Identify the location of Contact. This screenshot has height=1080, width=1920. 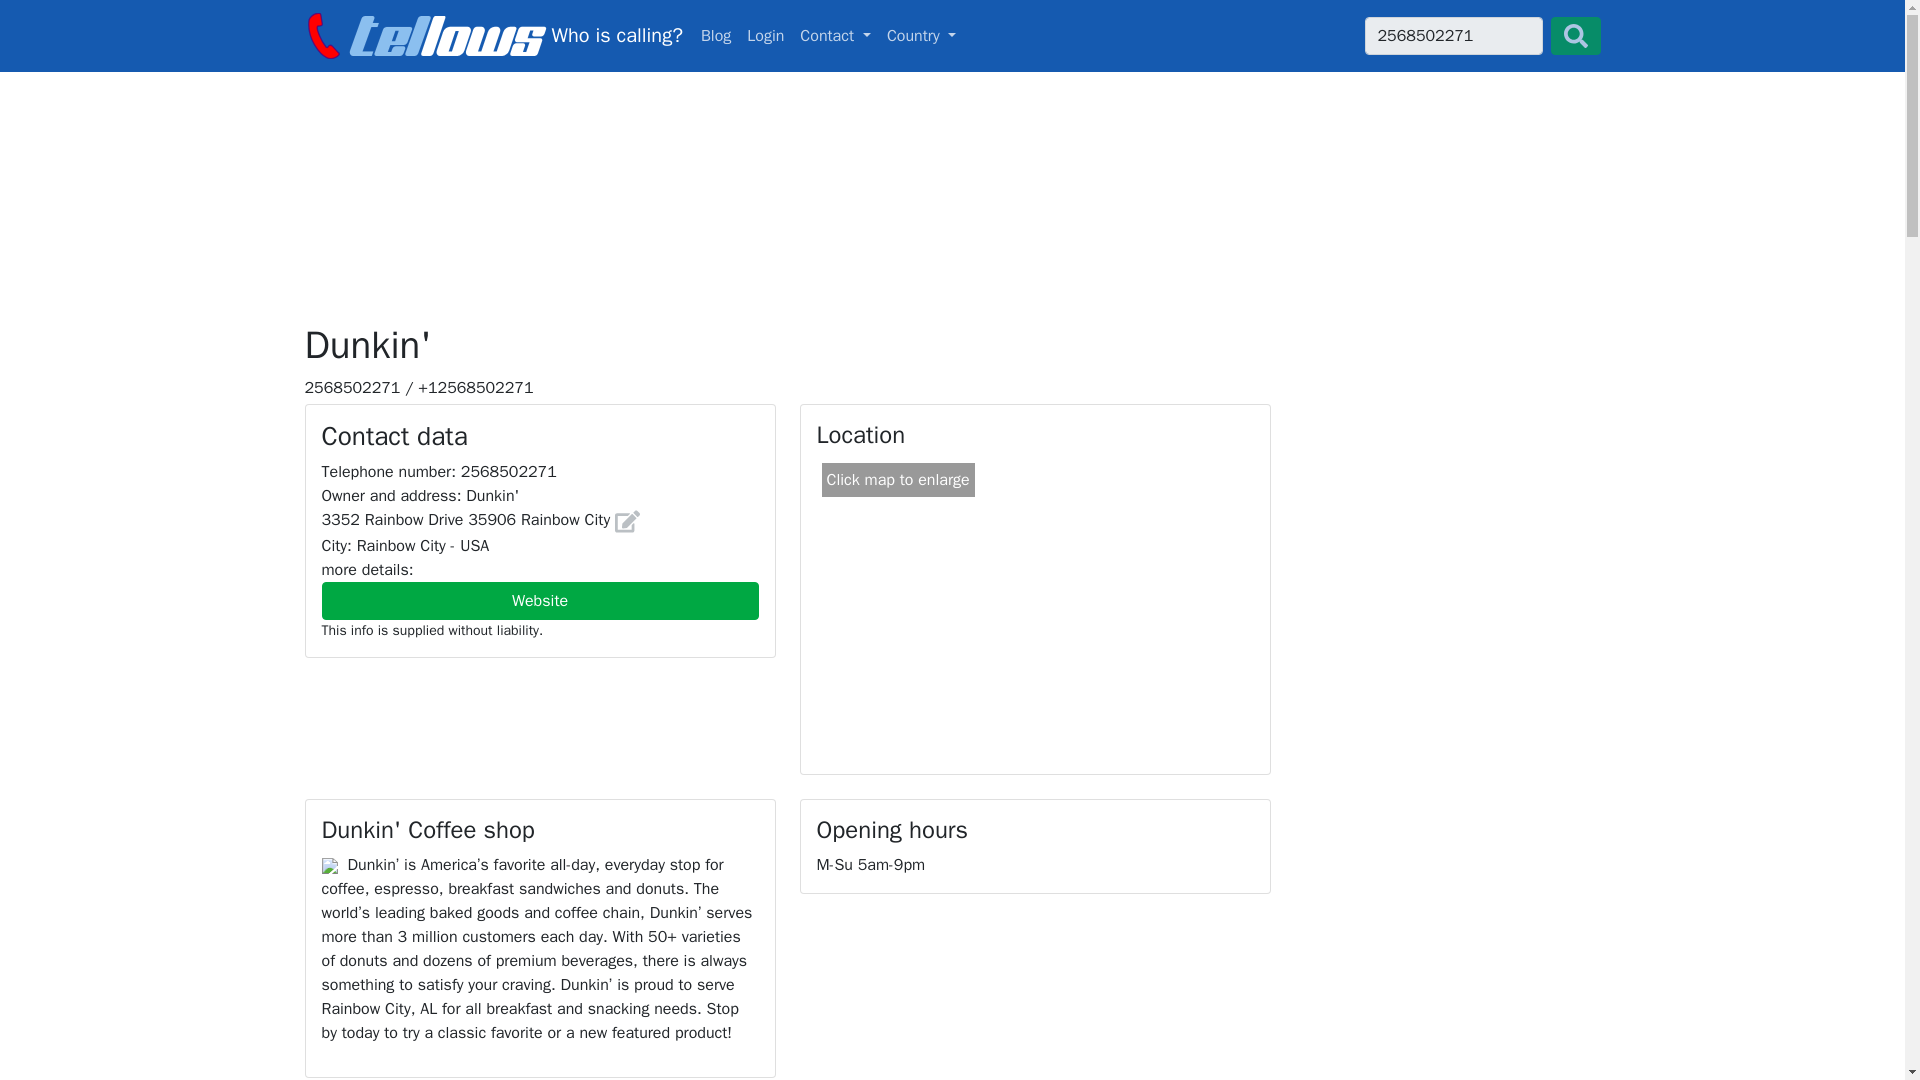
(835, 36).